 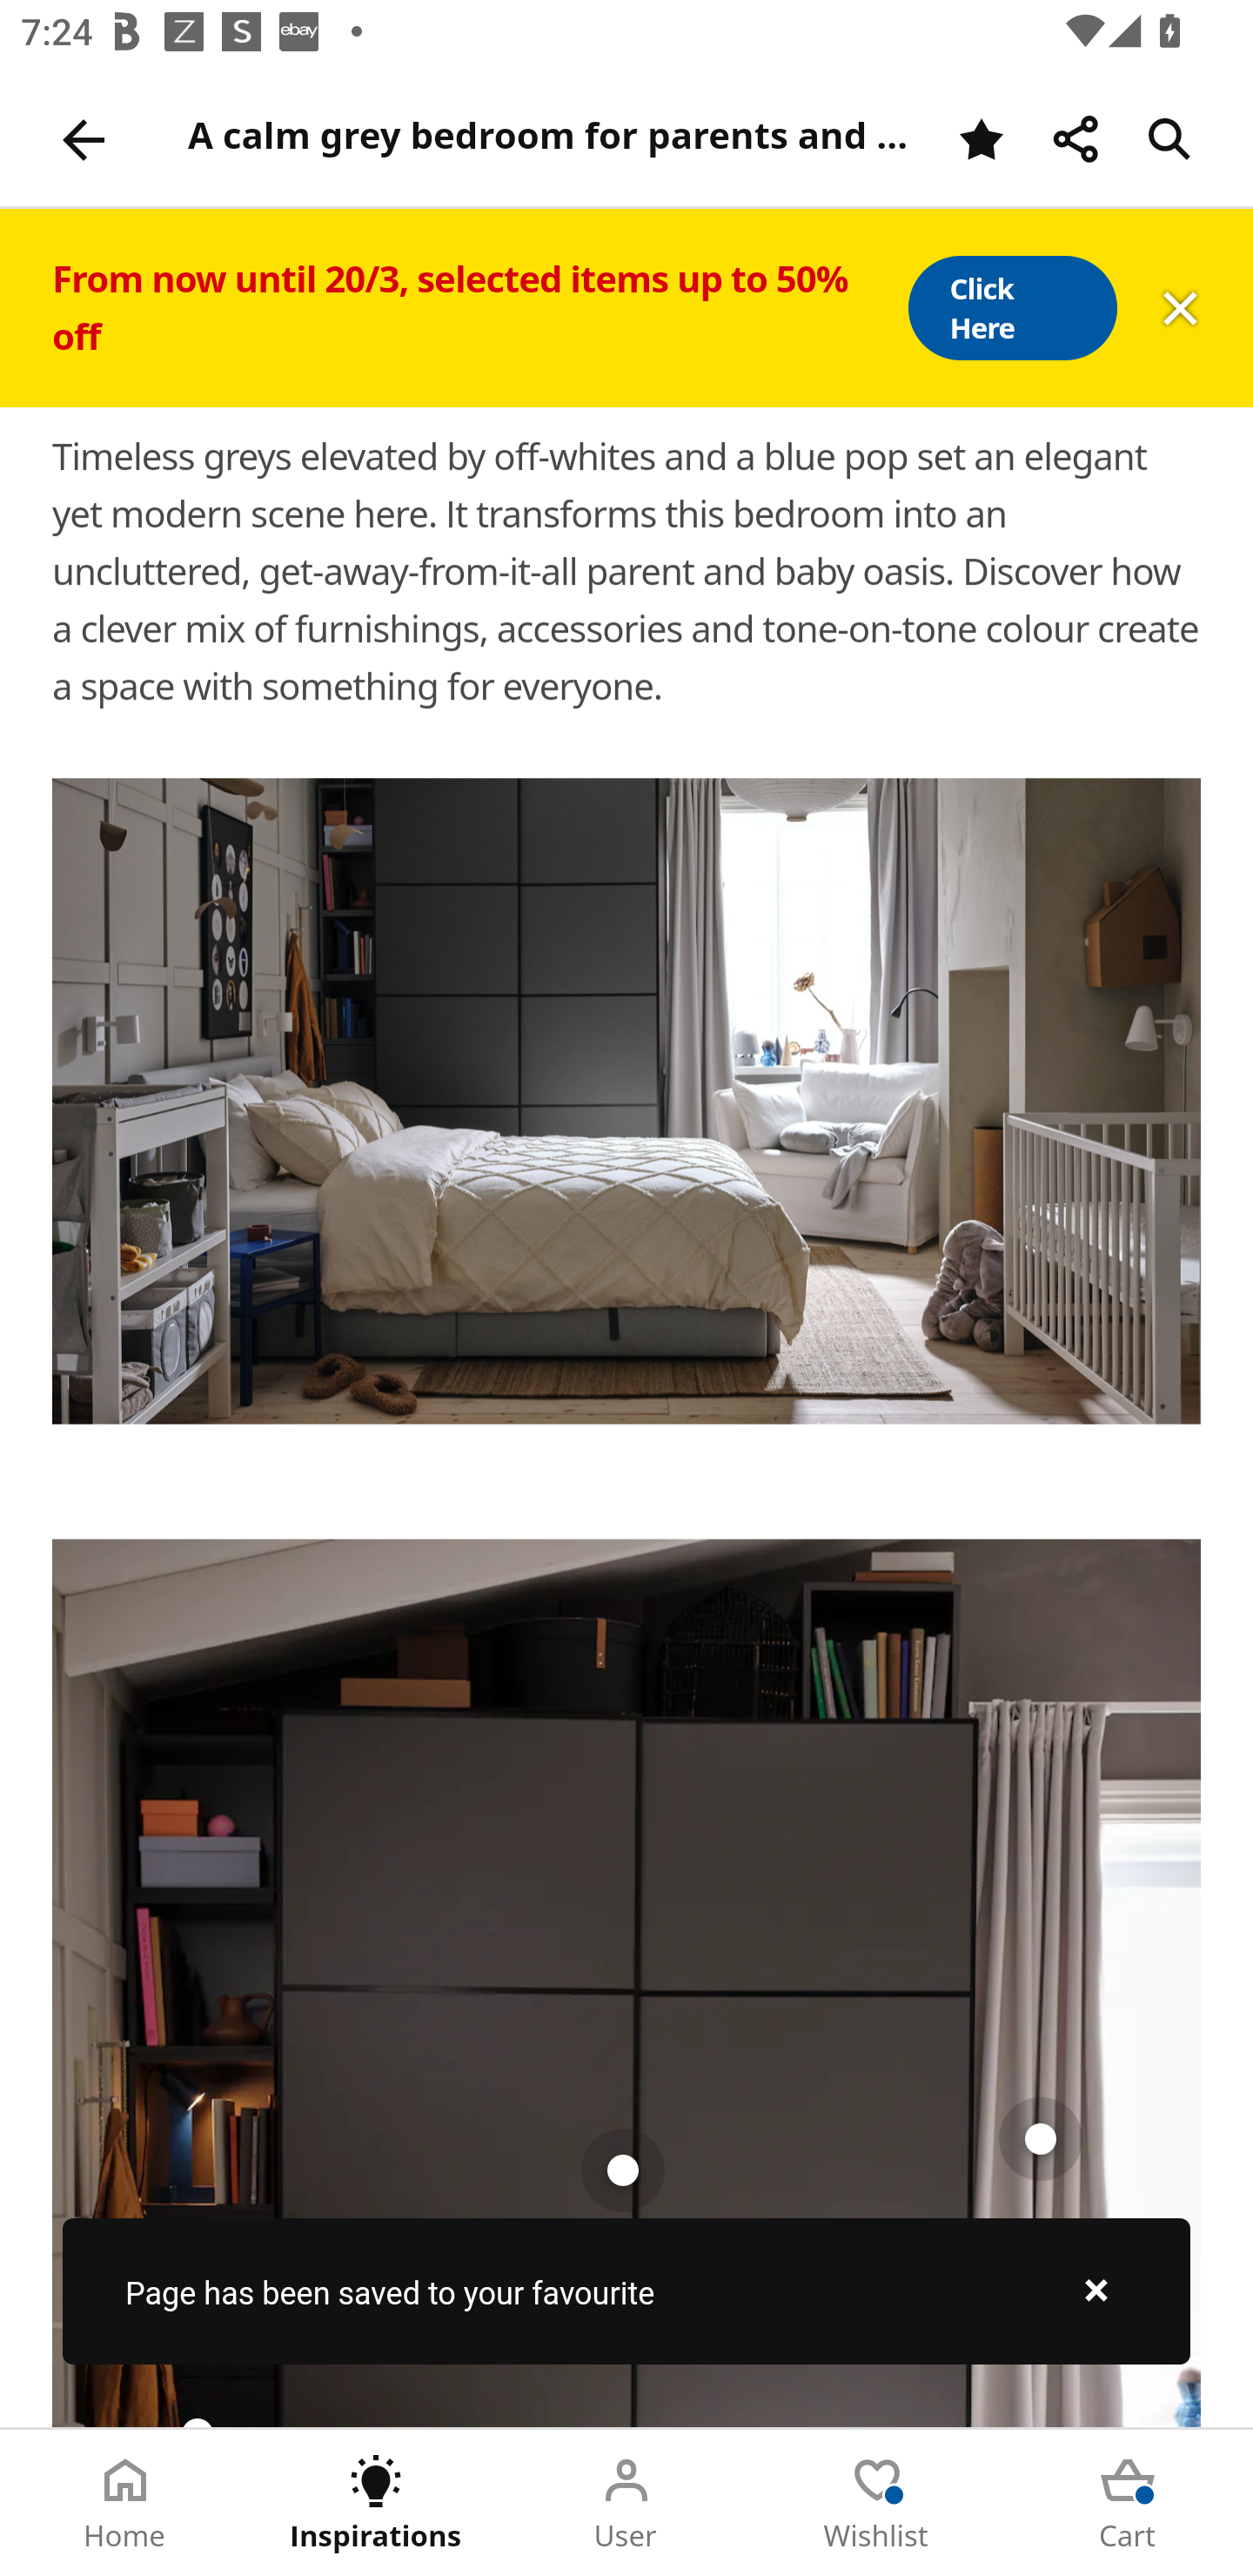 I want to click on Inspirations
Tab 2 of 5, so click(x=376, y=2503).